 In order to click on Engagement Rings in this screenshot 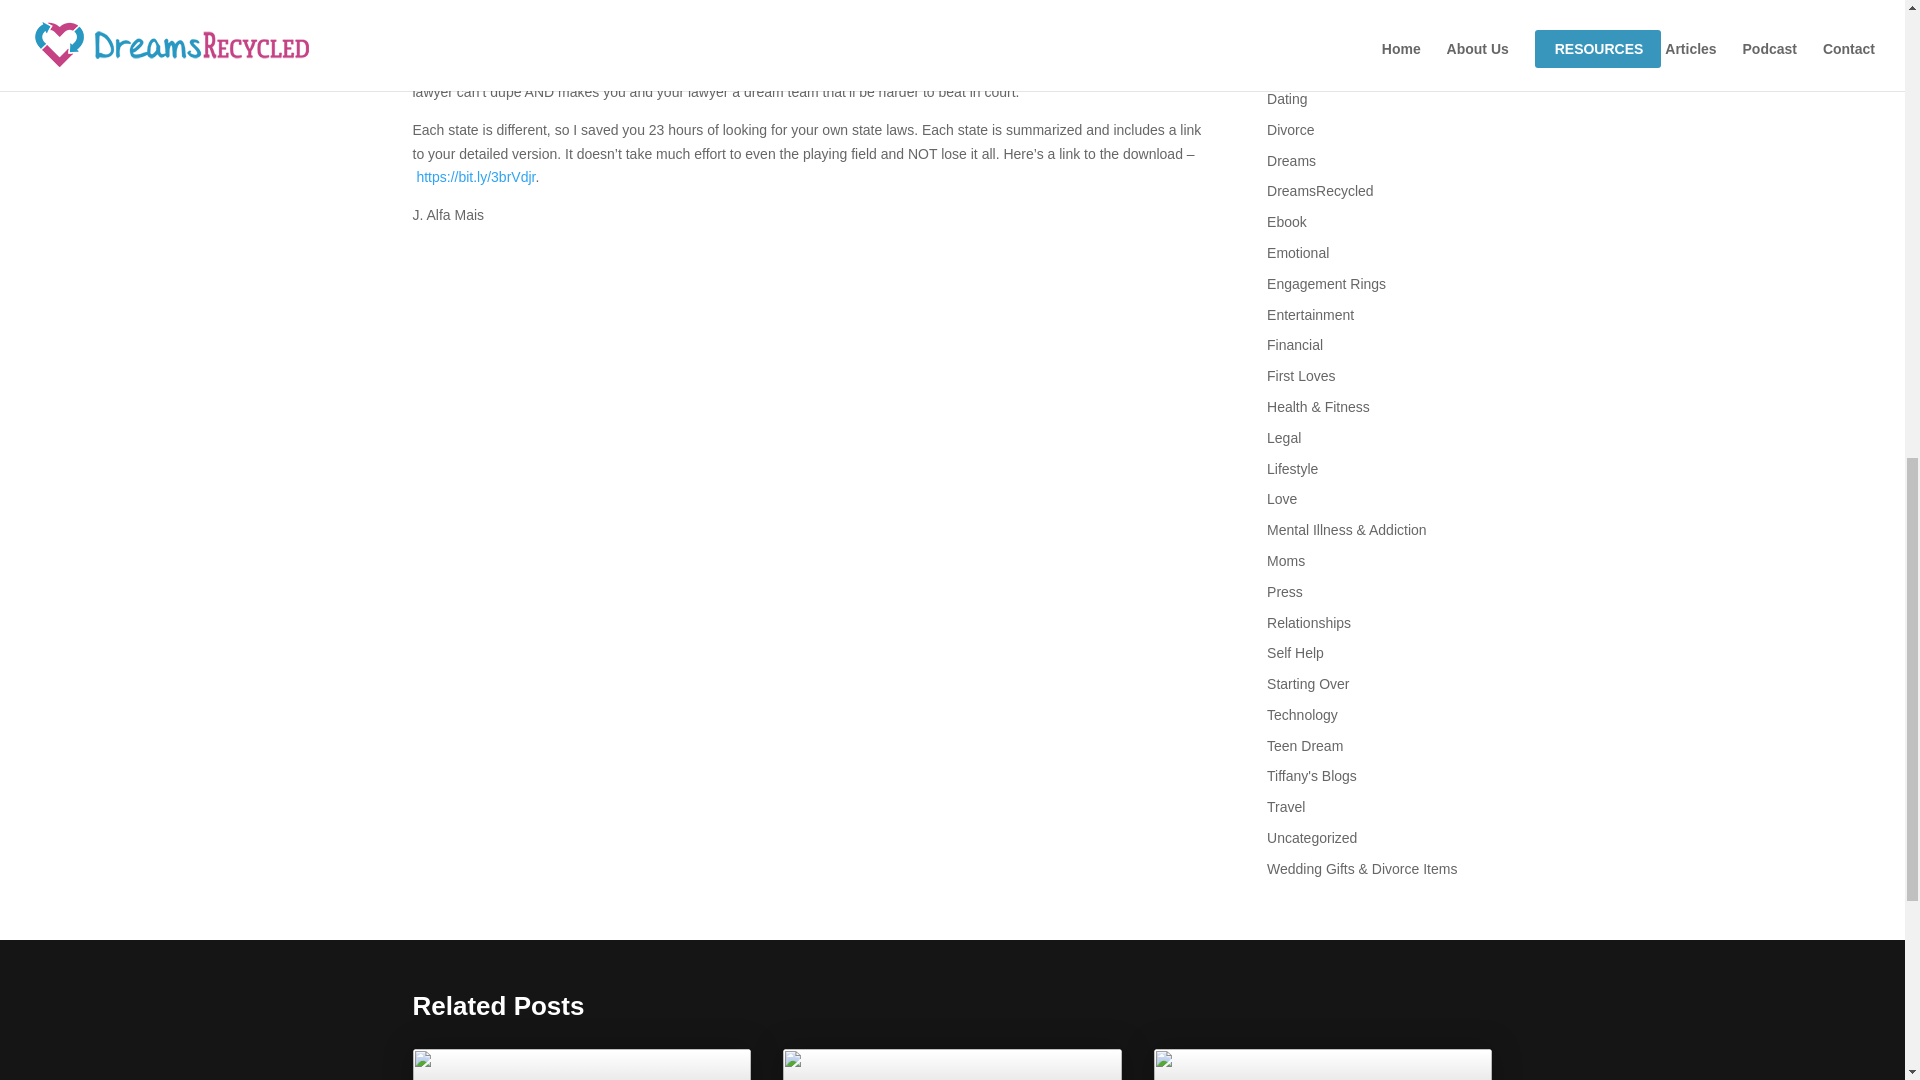, I will do `click(1326, 284)`.